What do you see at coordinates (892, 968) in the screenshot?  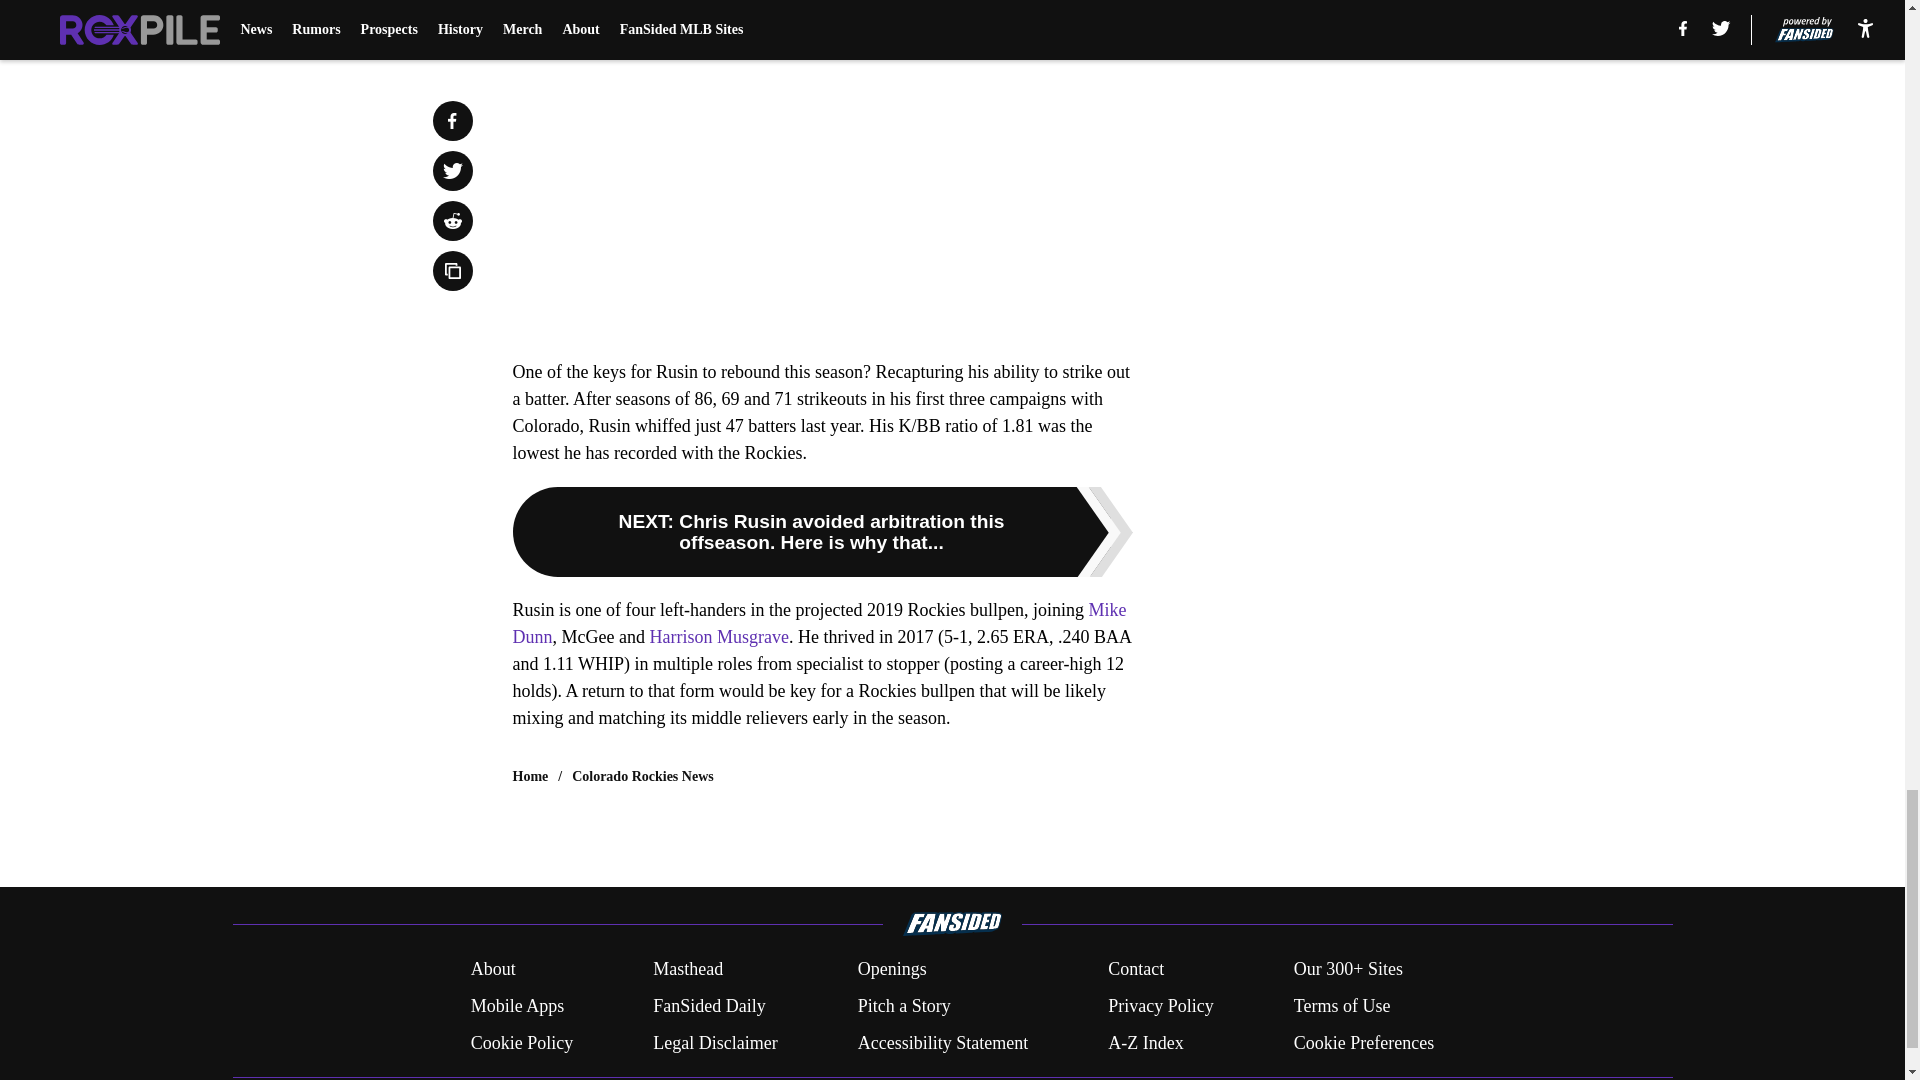 I see `Openings` at bounding box center [892, 968].